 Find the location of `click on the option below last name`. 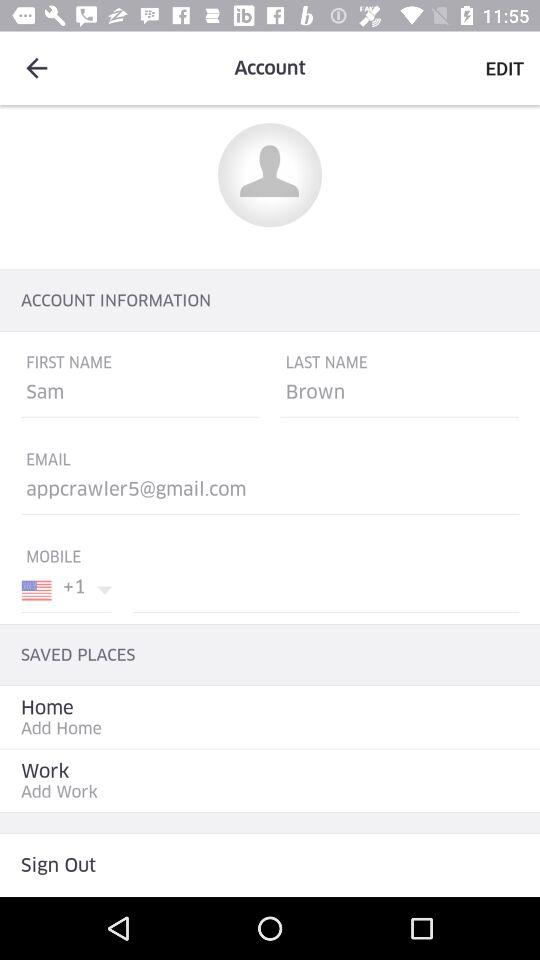

click on the option below last name is located at coordinates (399, 396).